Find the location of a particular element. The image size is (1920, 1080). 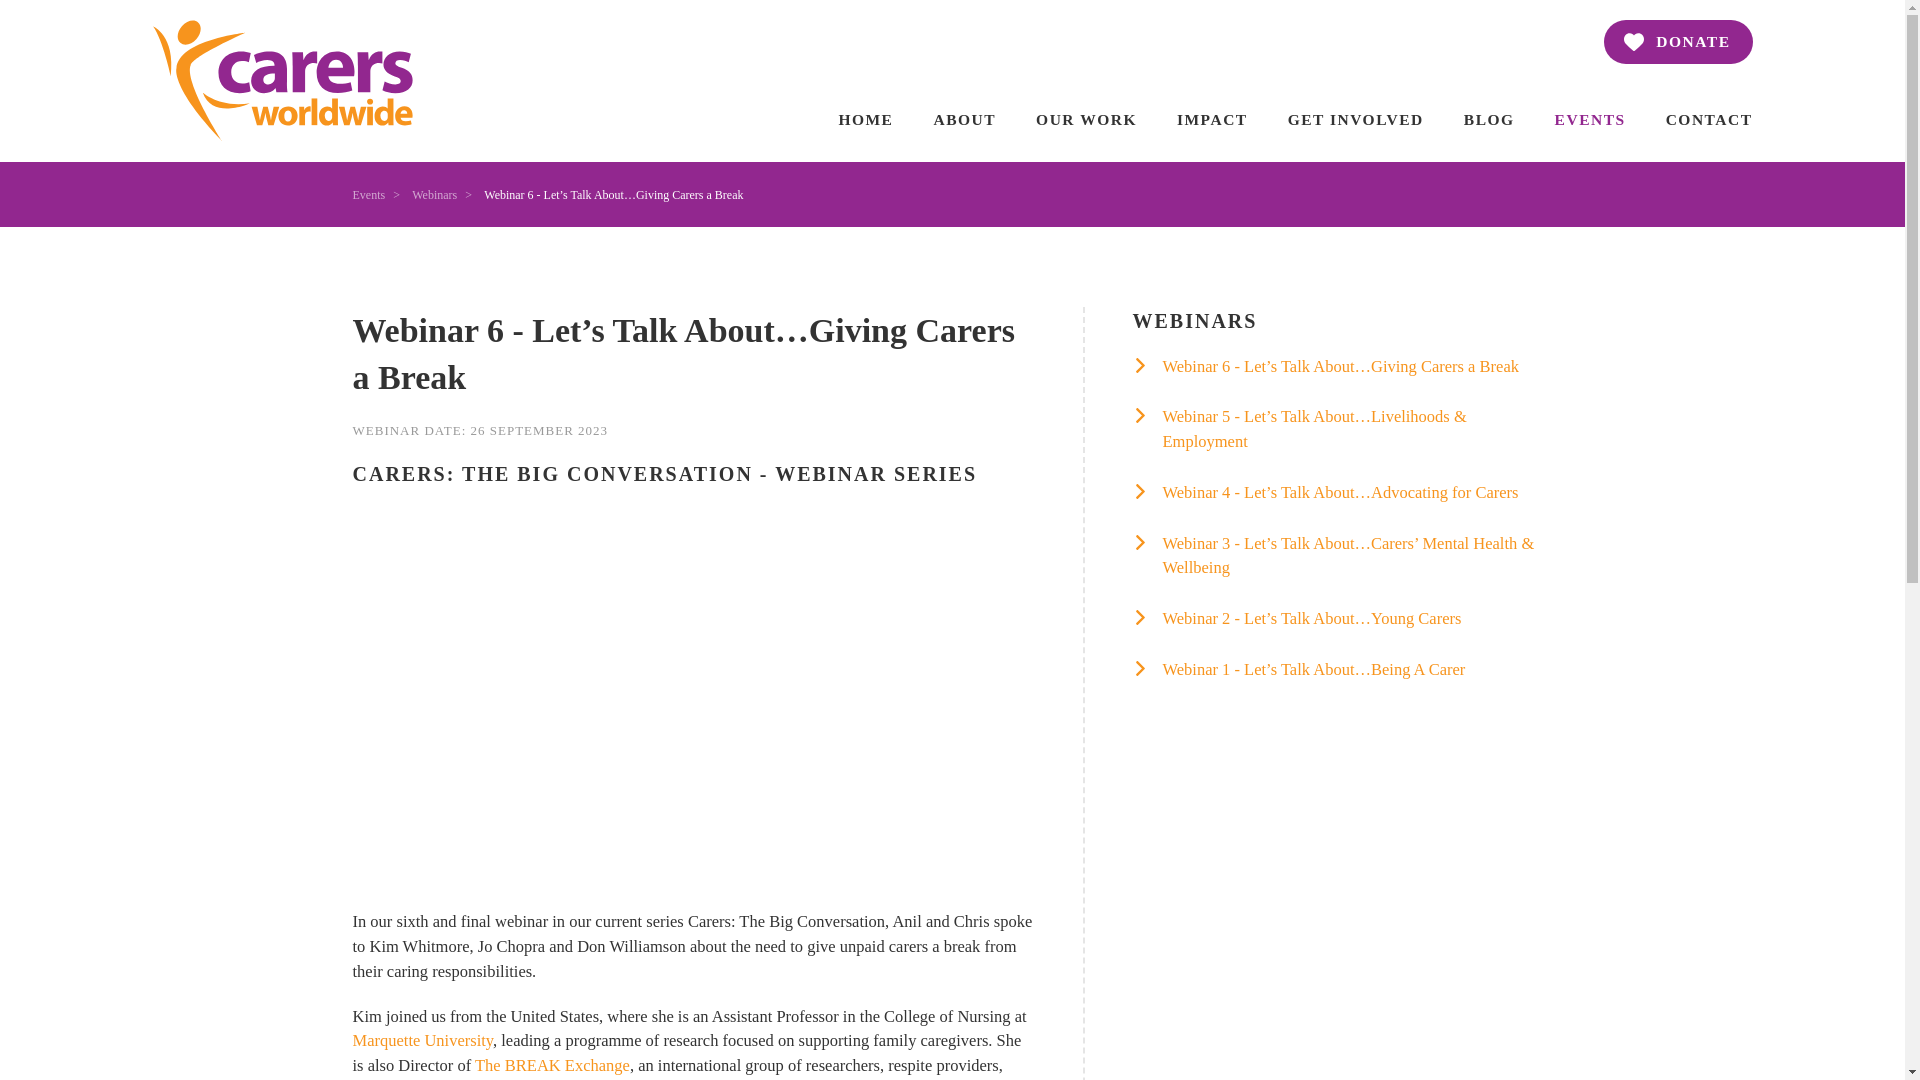

ABOUT is located at coordinates (964, 119).